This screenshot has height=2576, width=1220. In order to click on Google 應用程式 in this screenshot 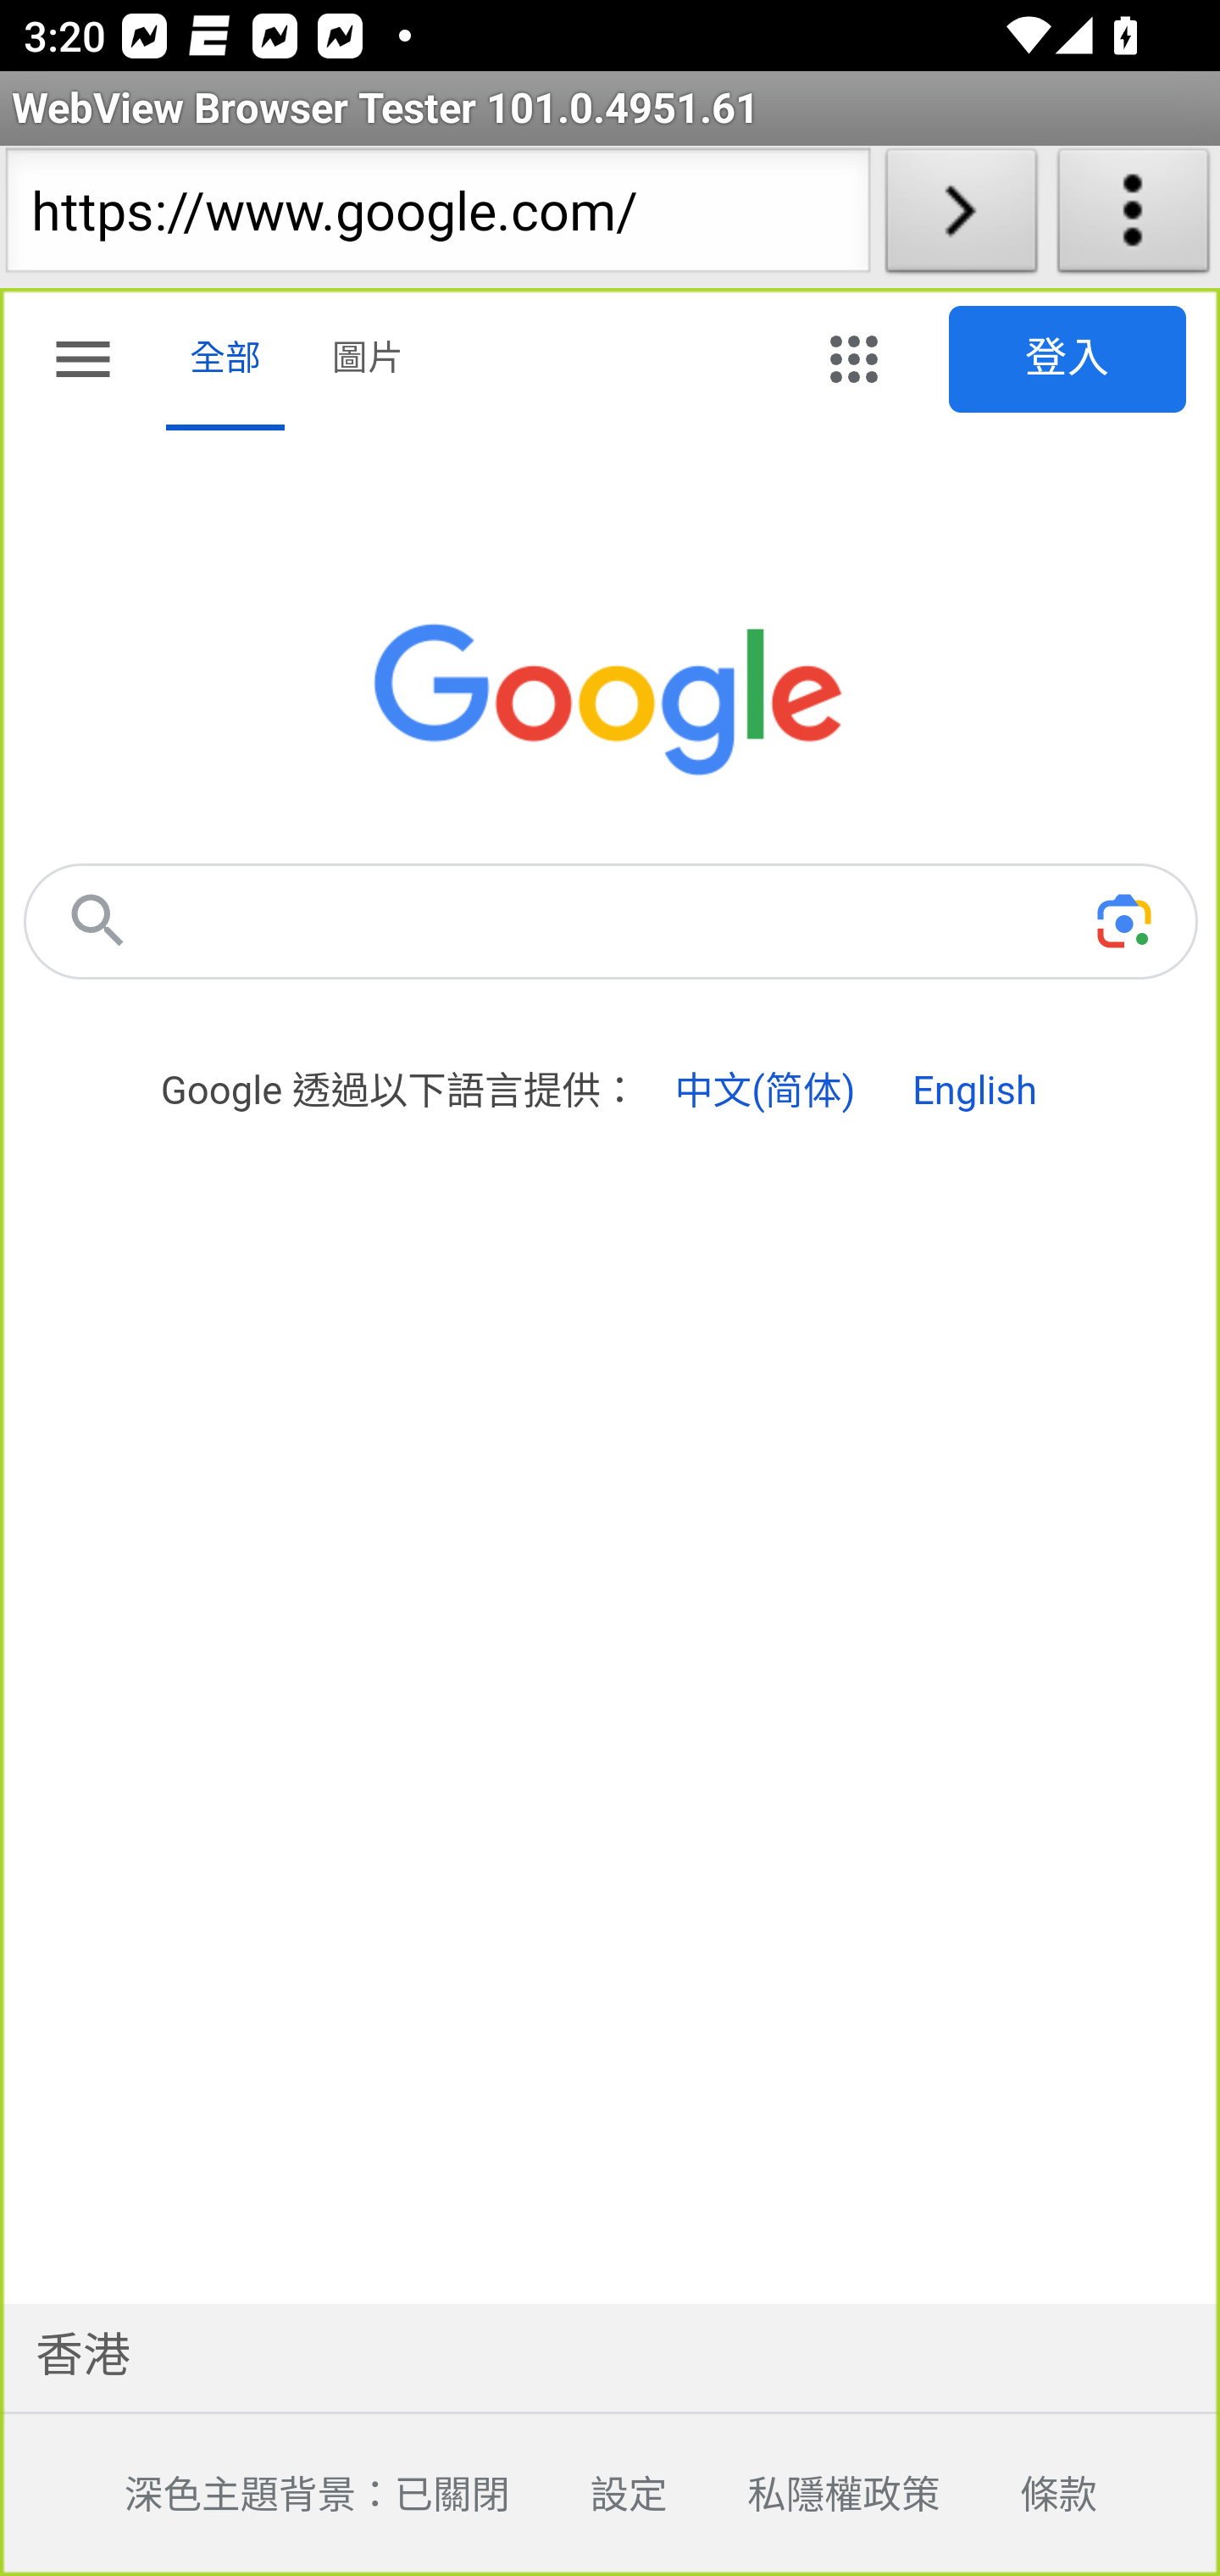, I will do `click(854, 359)`.